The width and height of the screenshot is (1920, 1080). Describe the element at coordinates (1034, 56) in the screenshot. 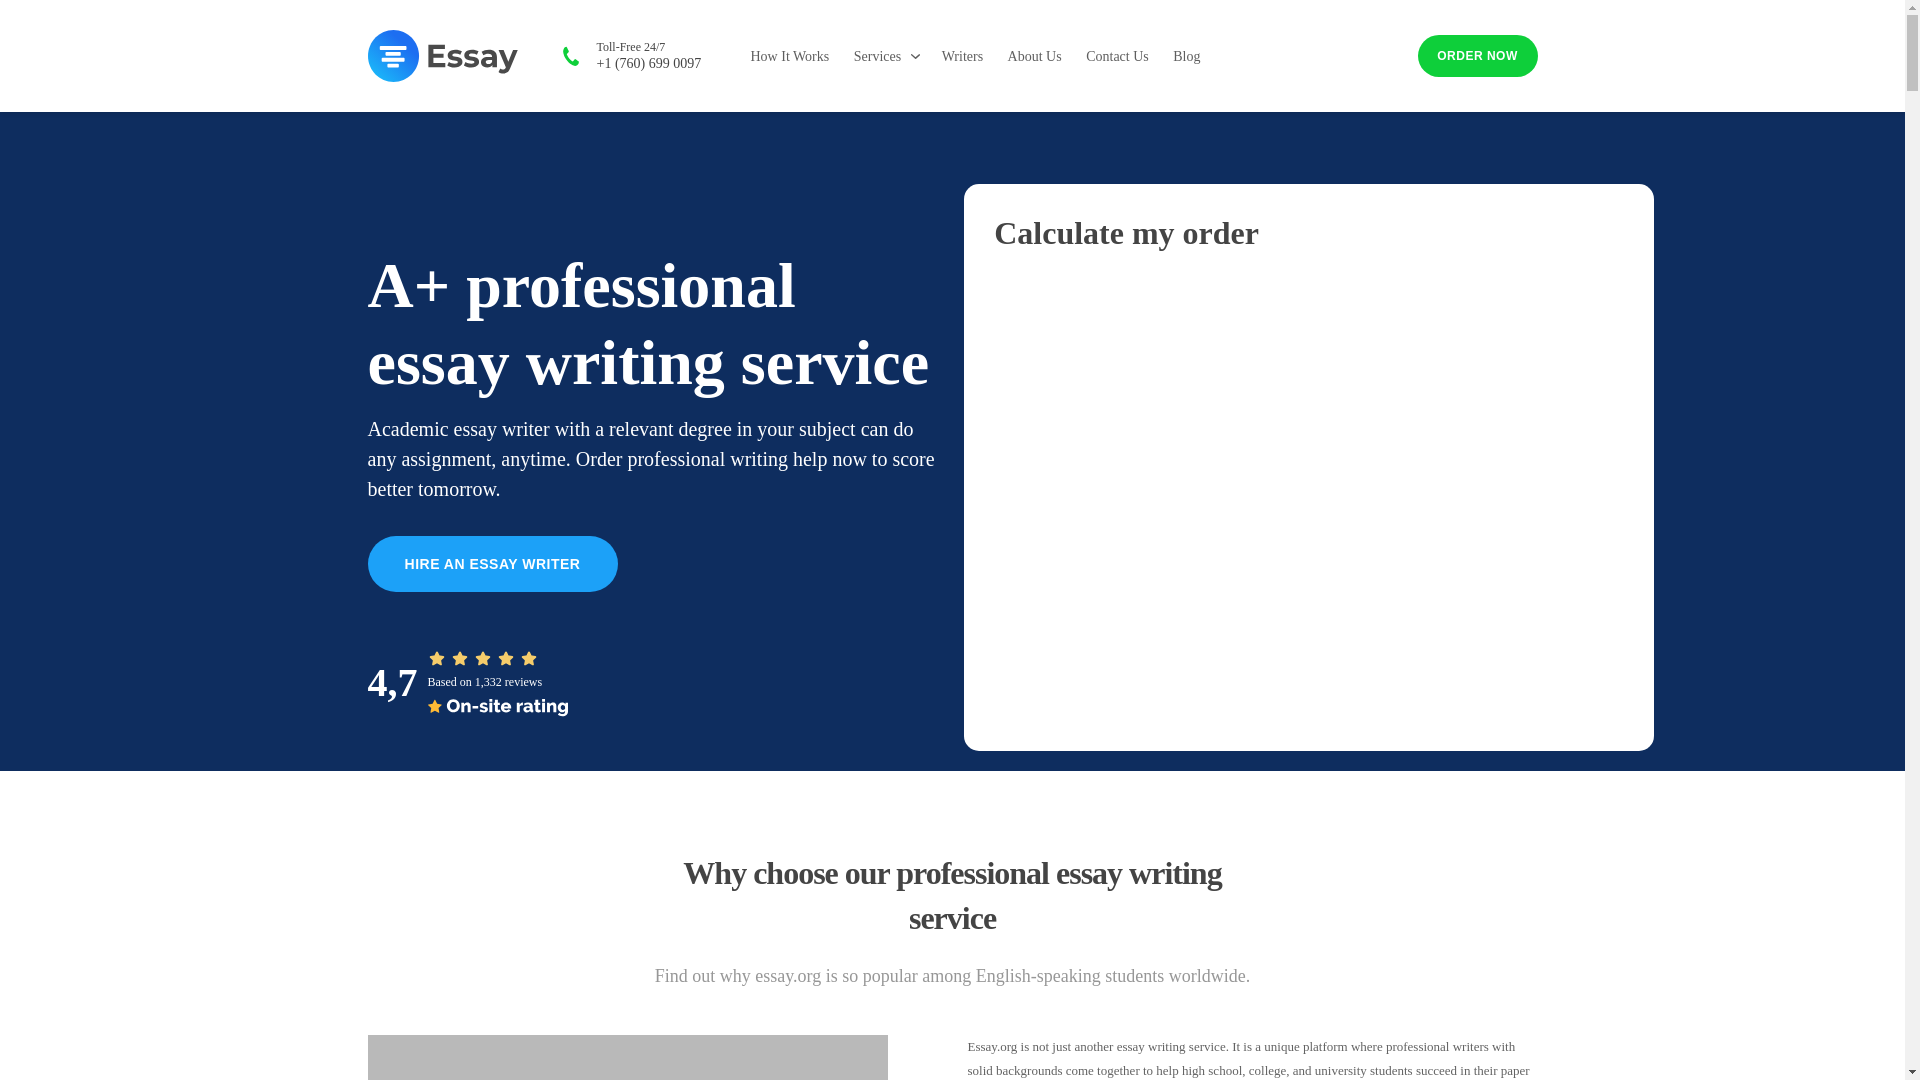

I see `About Us` at that location.